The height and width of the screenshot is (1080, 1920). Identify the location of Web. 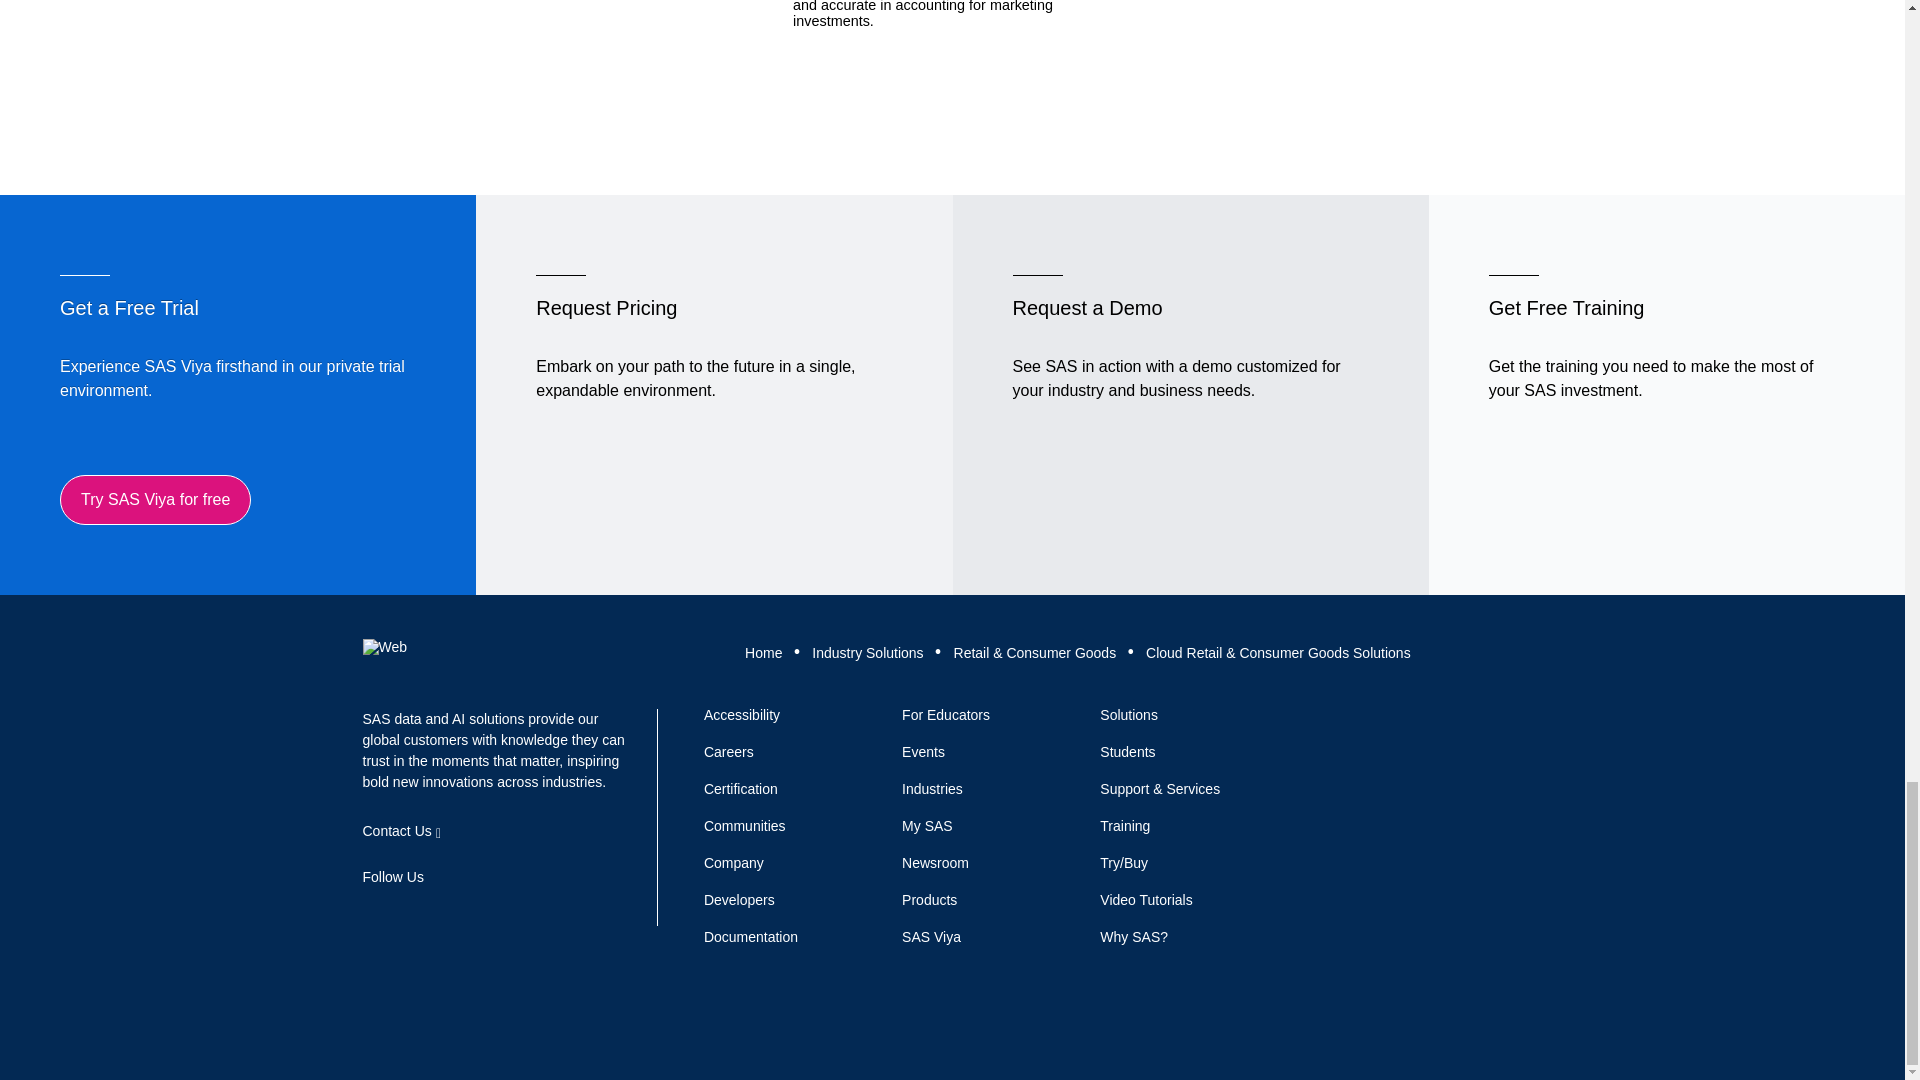
(384, 646).